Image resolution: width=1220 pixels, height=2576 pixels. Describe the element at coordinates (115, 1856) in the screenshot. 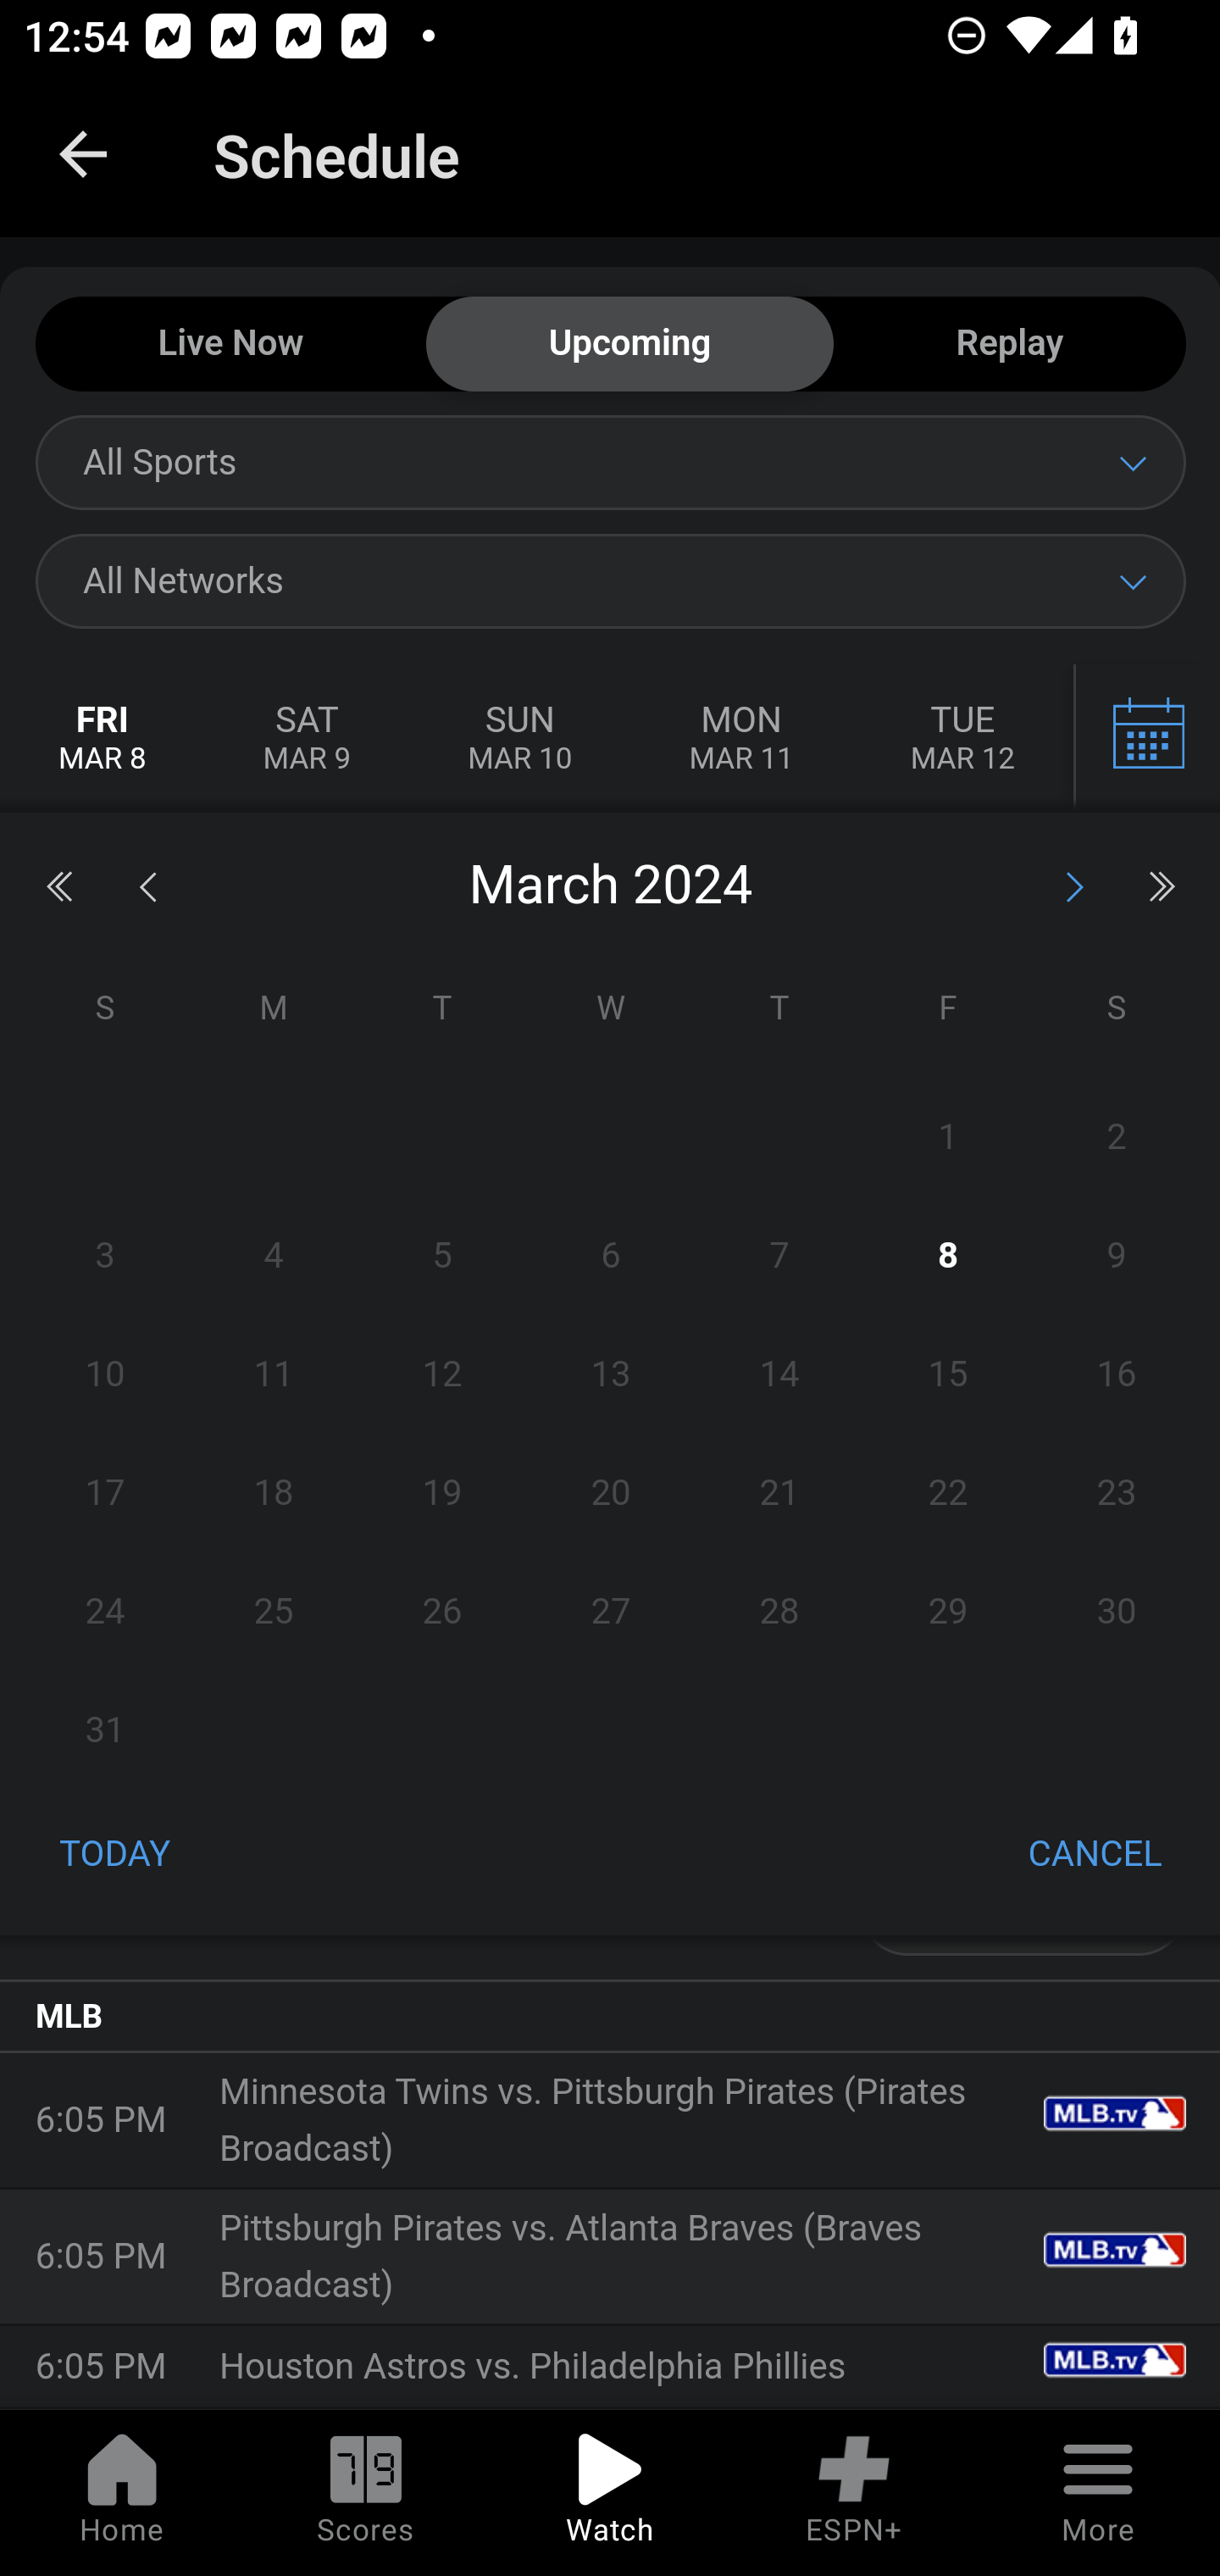

I see `TODAY` at that location.